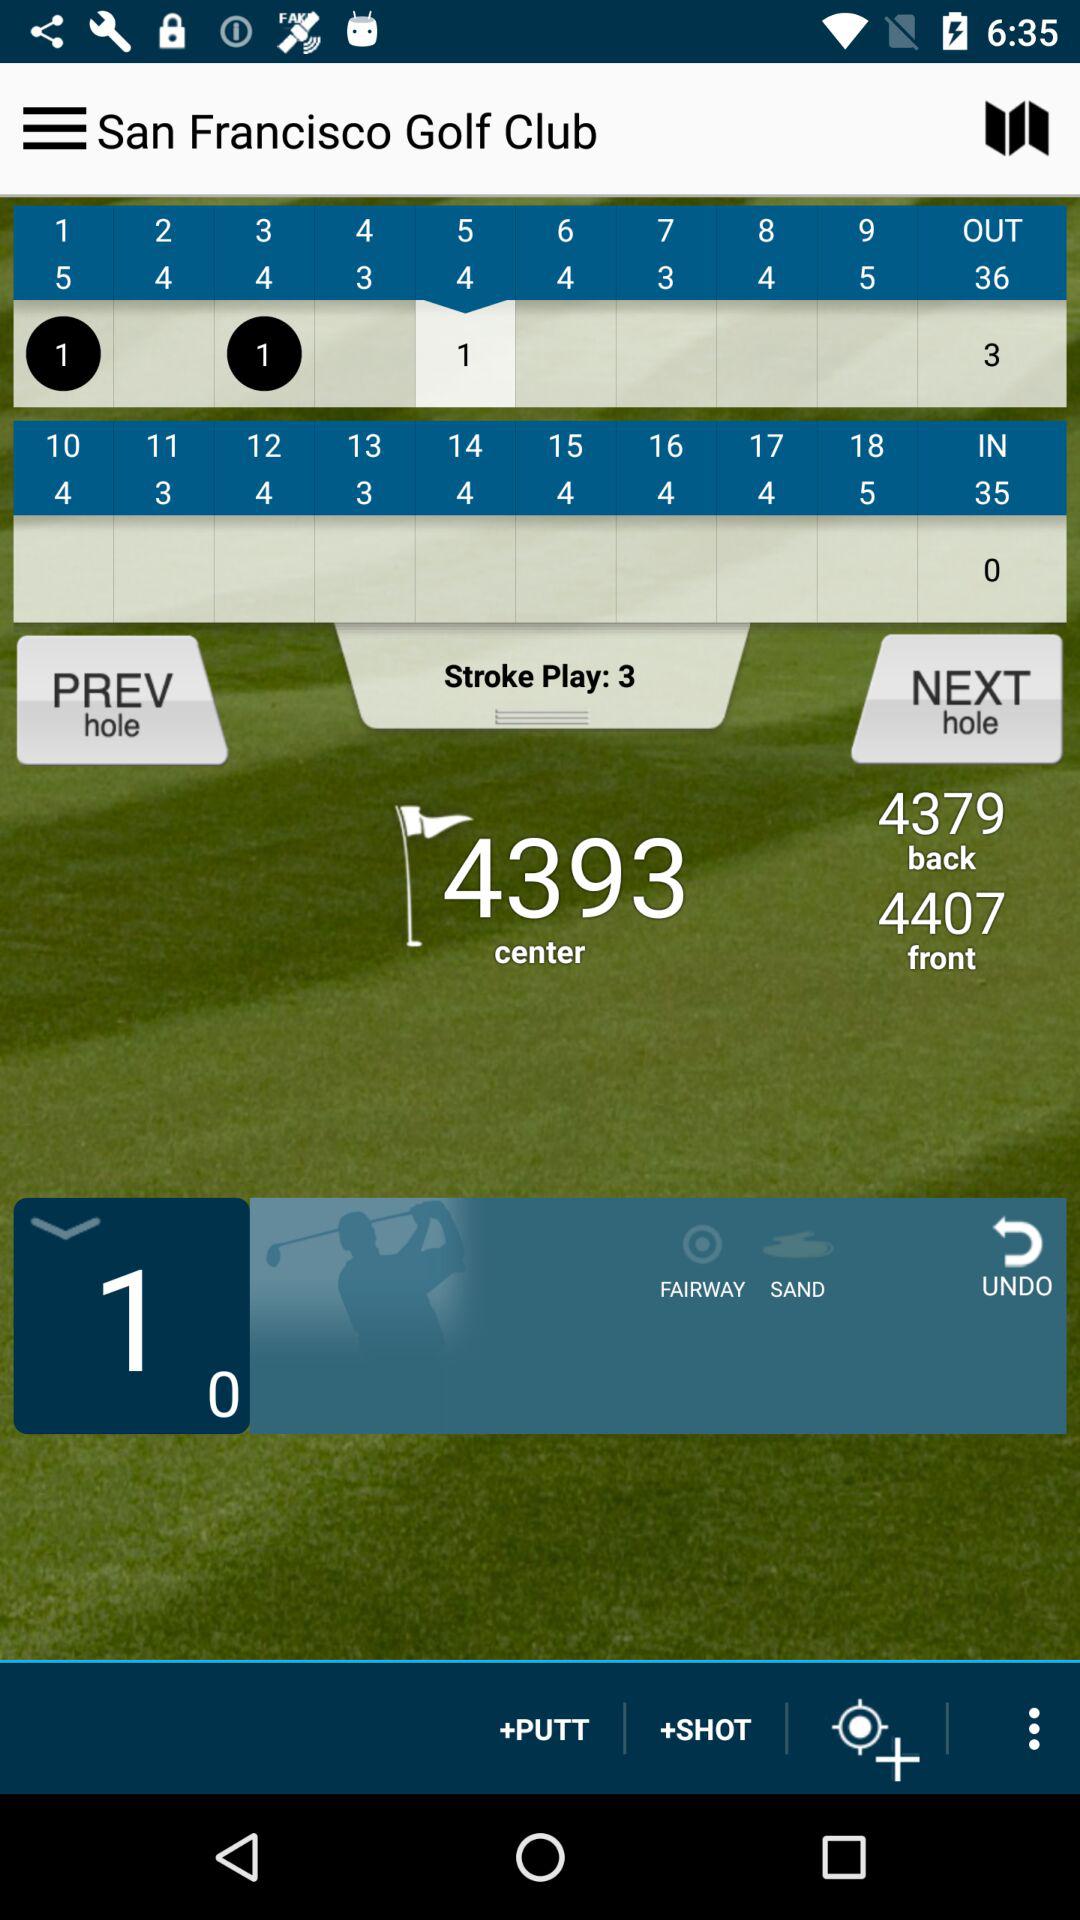 The image size is (1080, 1920). What do you see at coordinates (54, 128) in the screenshot?
I see `go to customs` at bounding box center [54, 128].